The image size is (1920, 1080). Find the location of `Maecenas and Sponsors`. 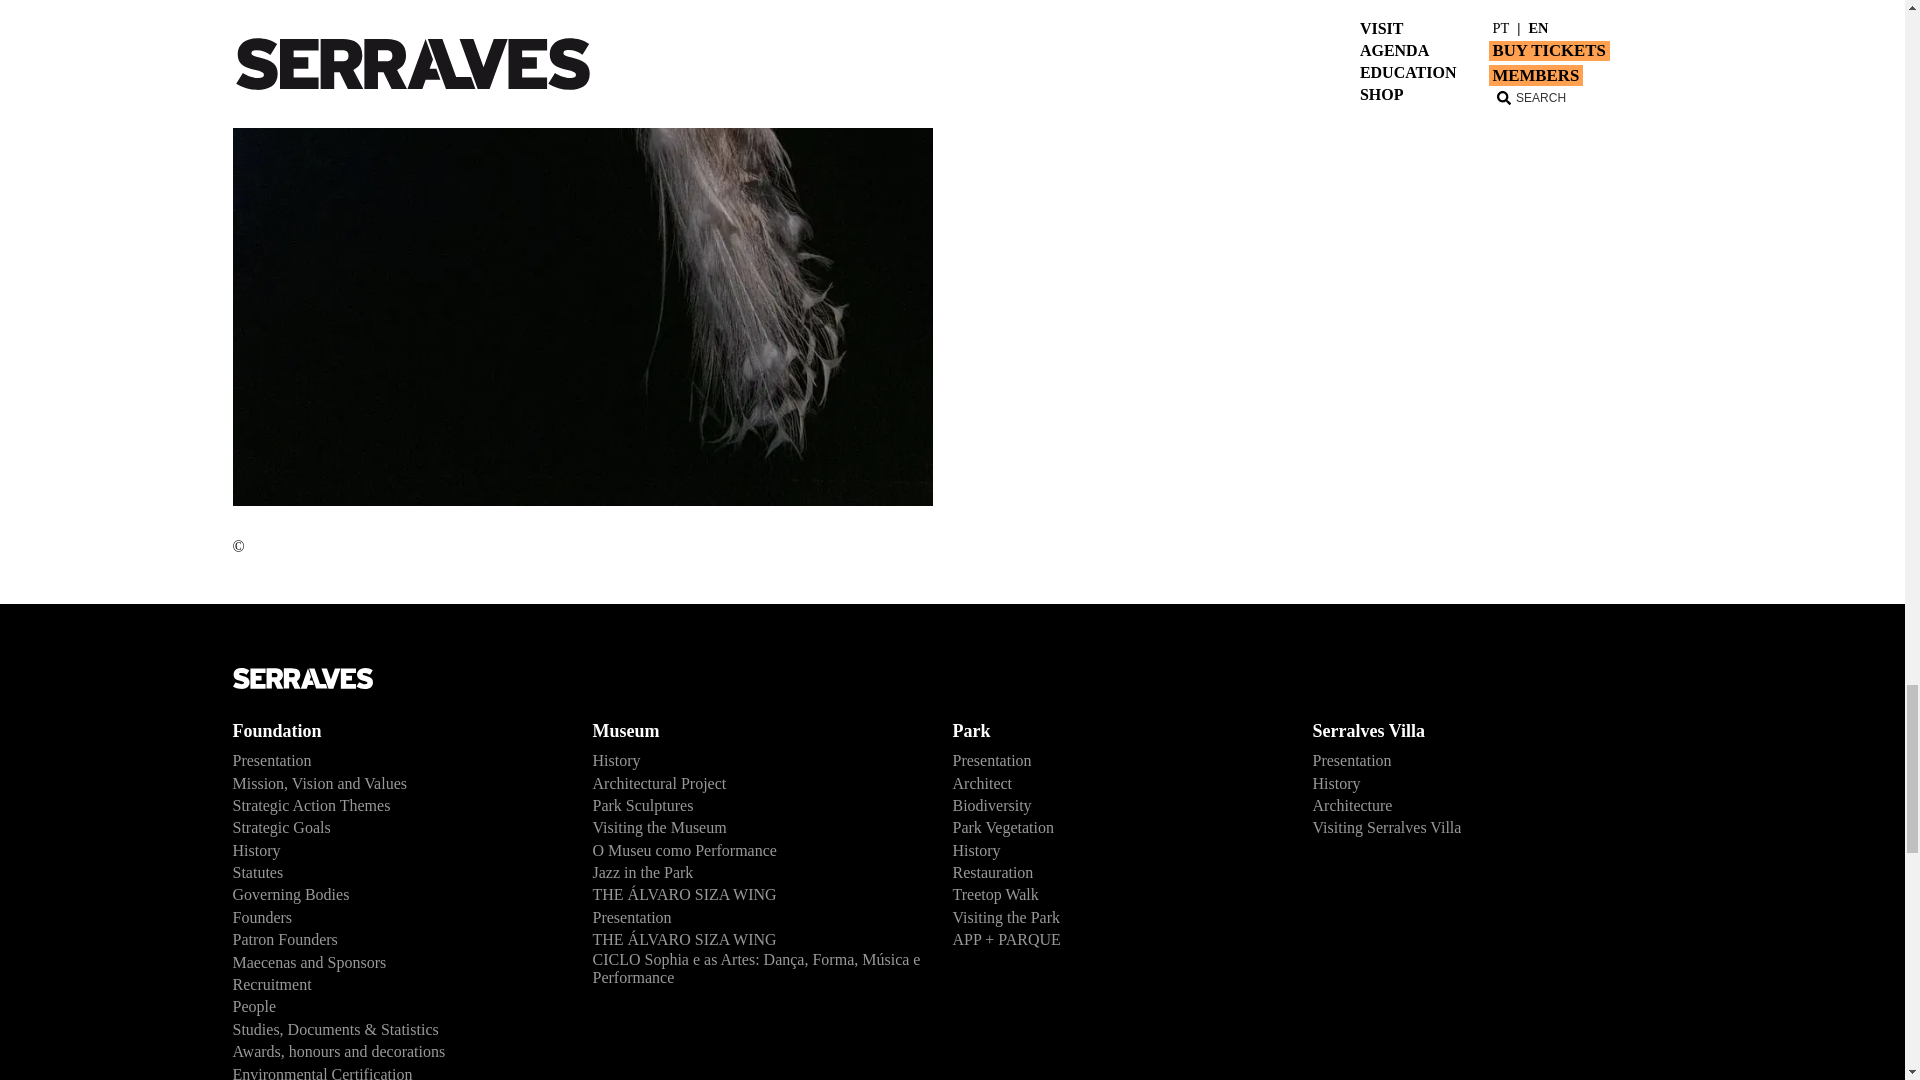

Maecenas and Sponsors is located at coordinates (396, 962).